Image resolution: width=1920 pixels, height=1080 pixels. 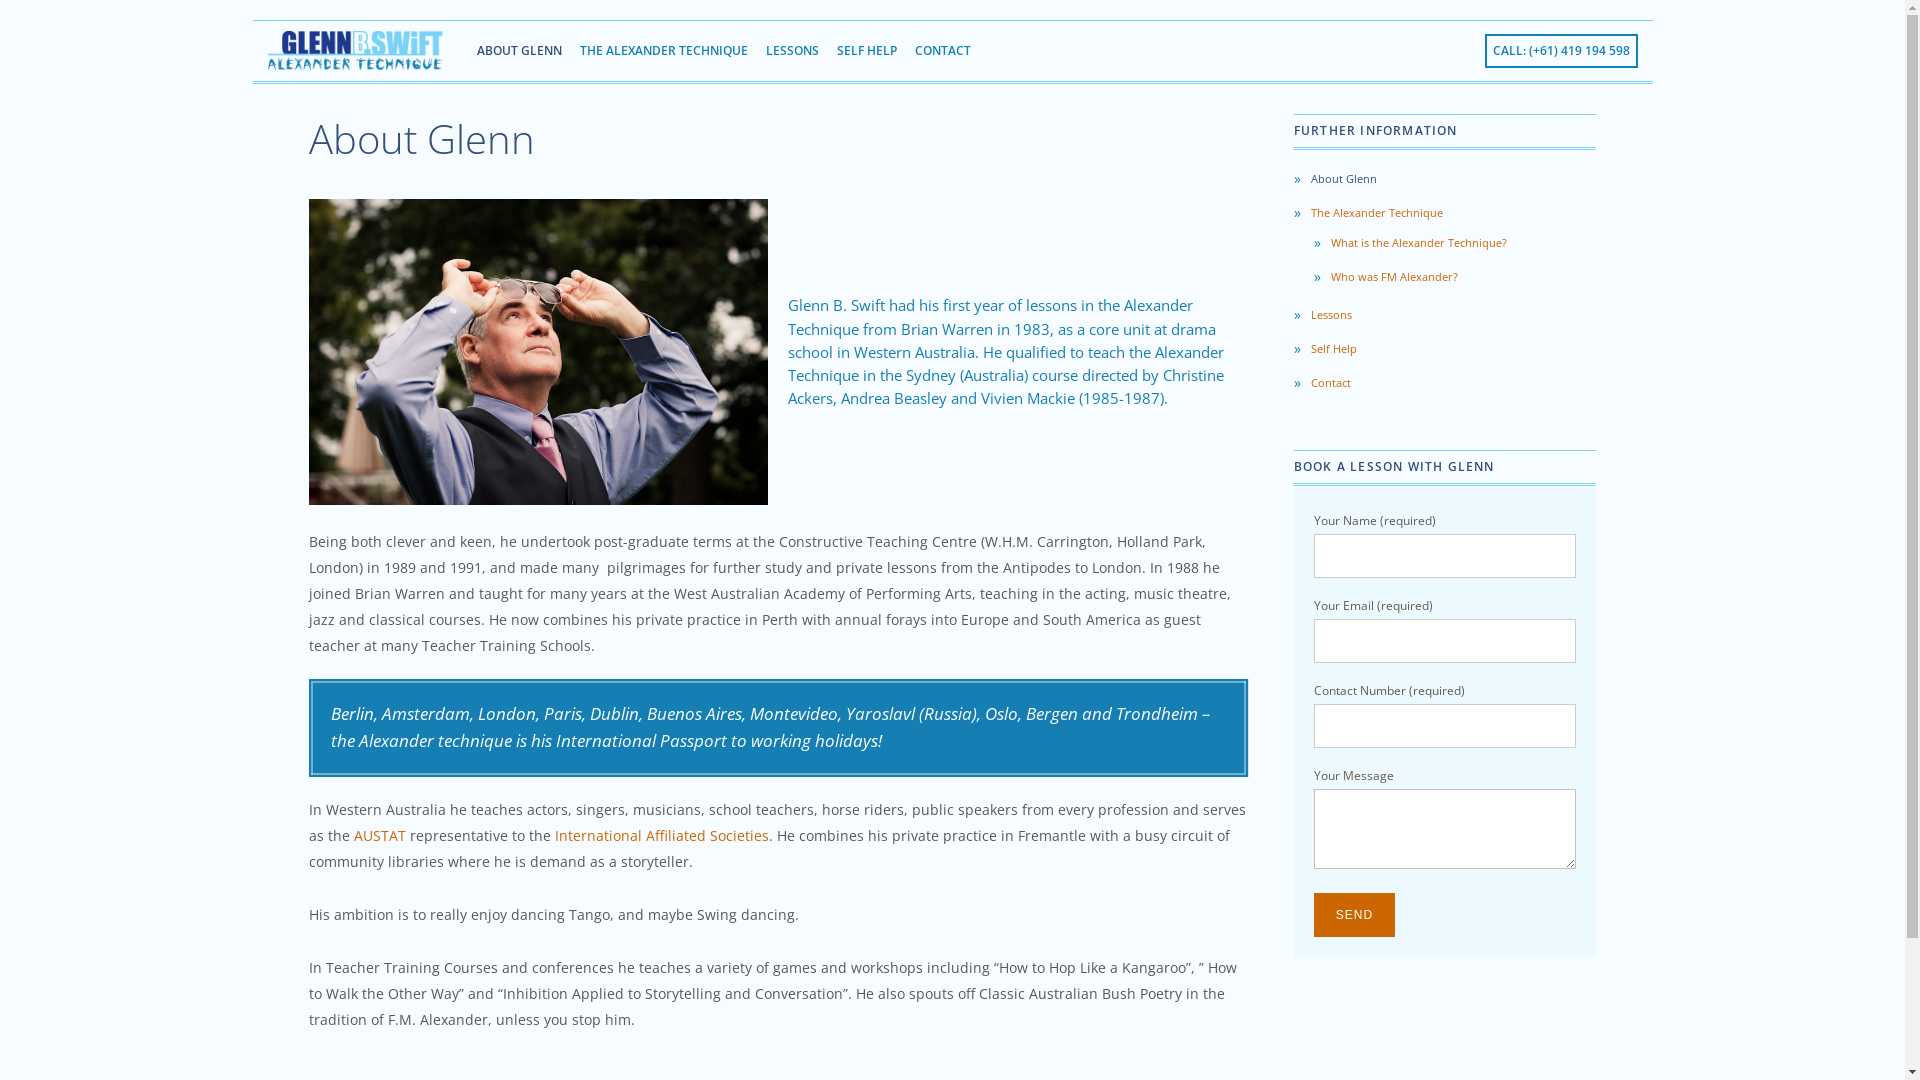 What do you see at coordinates (1446, 213) in the screenshot?
I see `The Alexander Technique` at bounding box center [1446, 213].